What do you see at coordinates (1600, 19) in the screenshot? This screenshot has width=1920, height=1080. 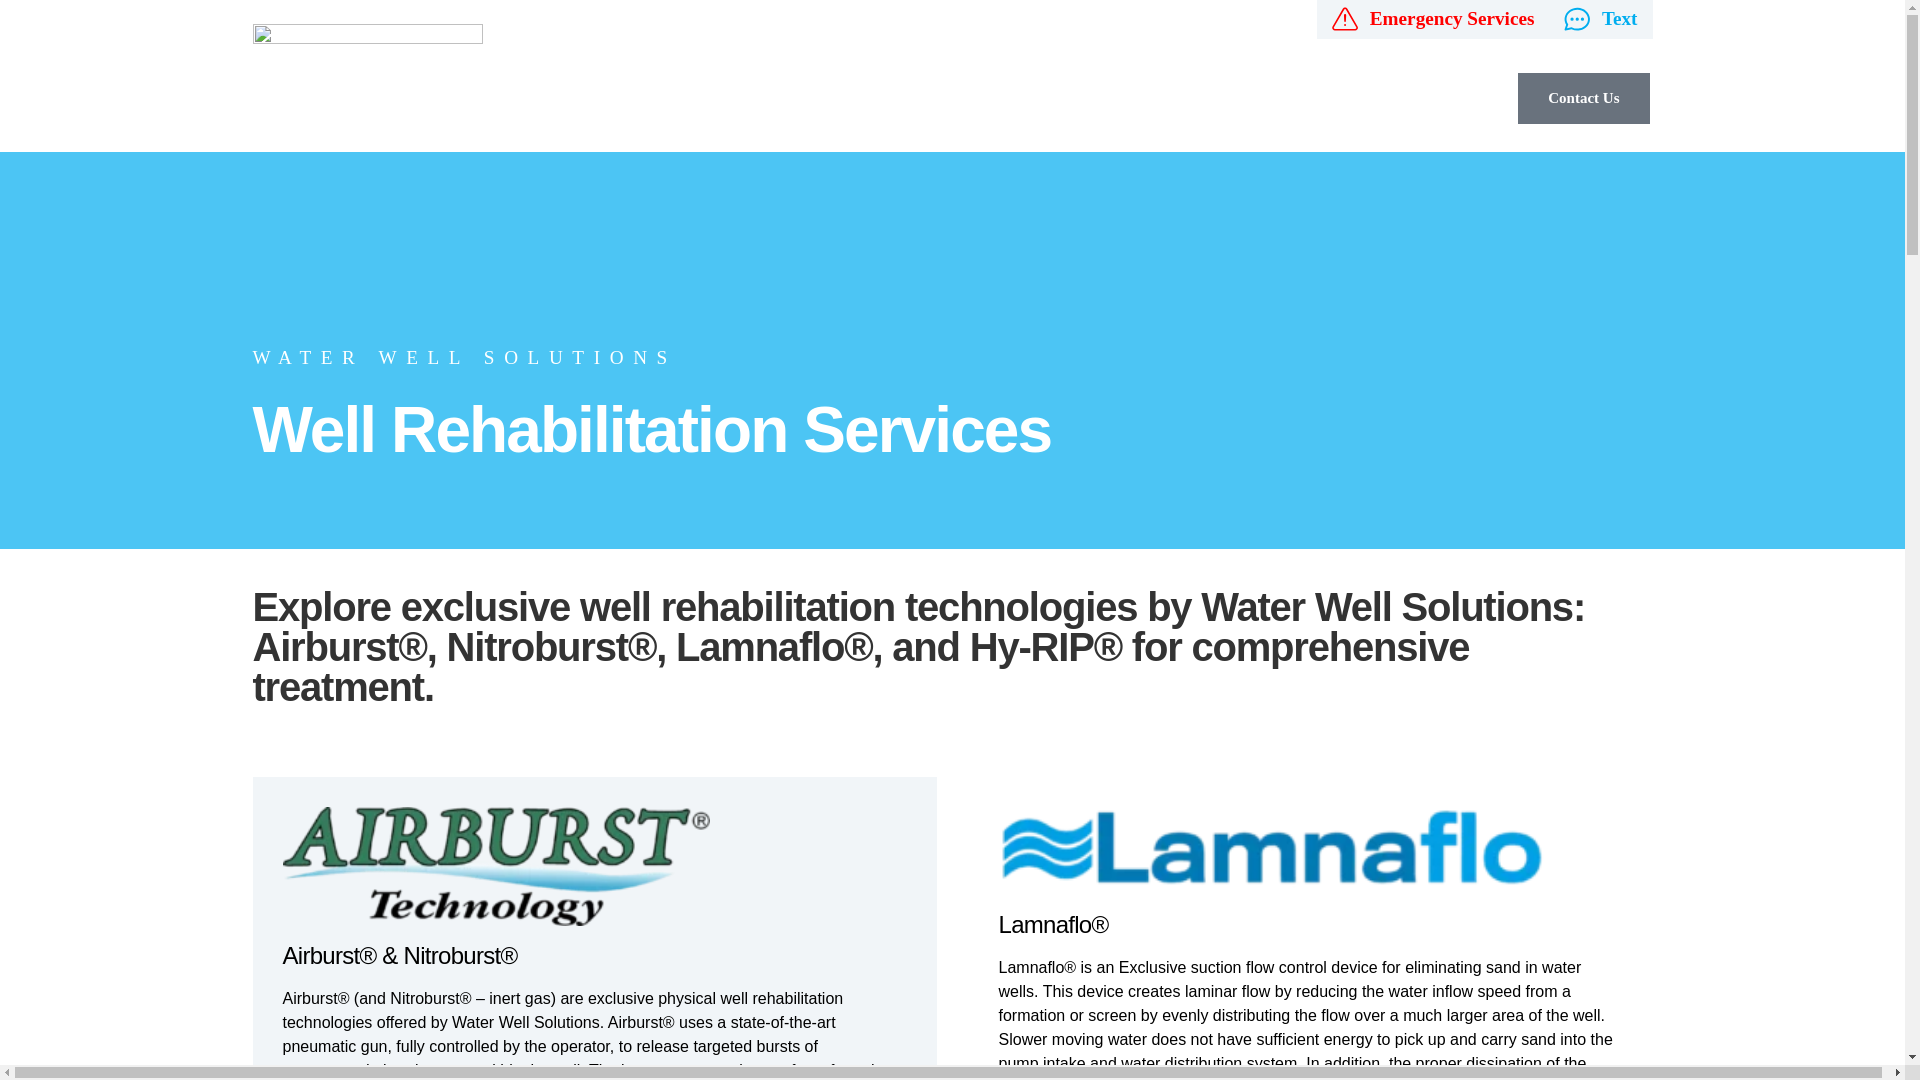 I see `Text` at bounding box center [1600, 19].